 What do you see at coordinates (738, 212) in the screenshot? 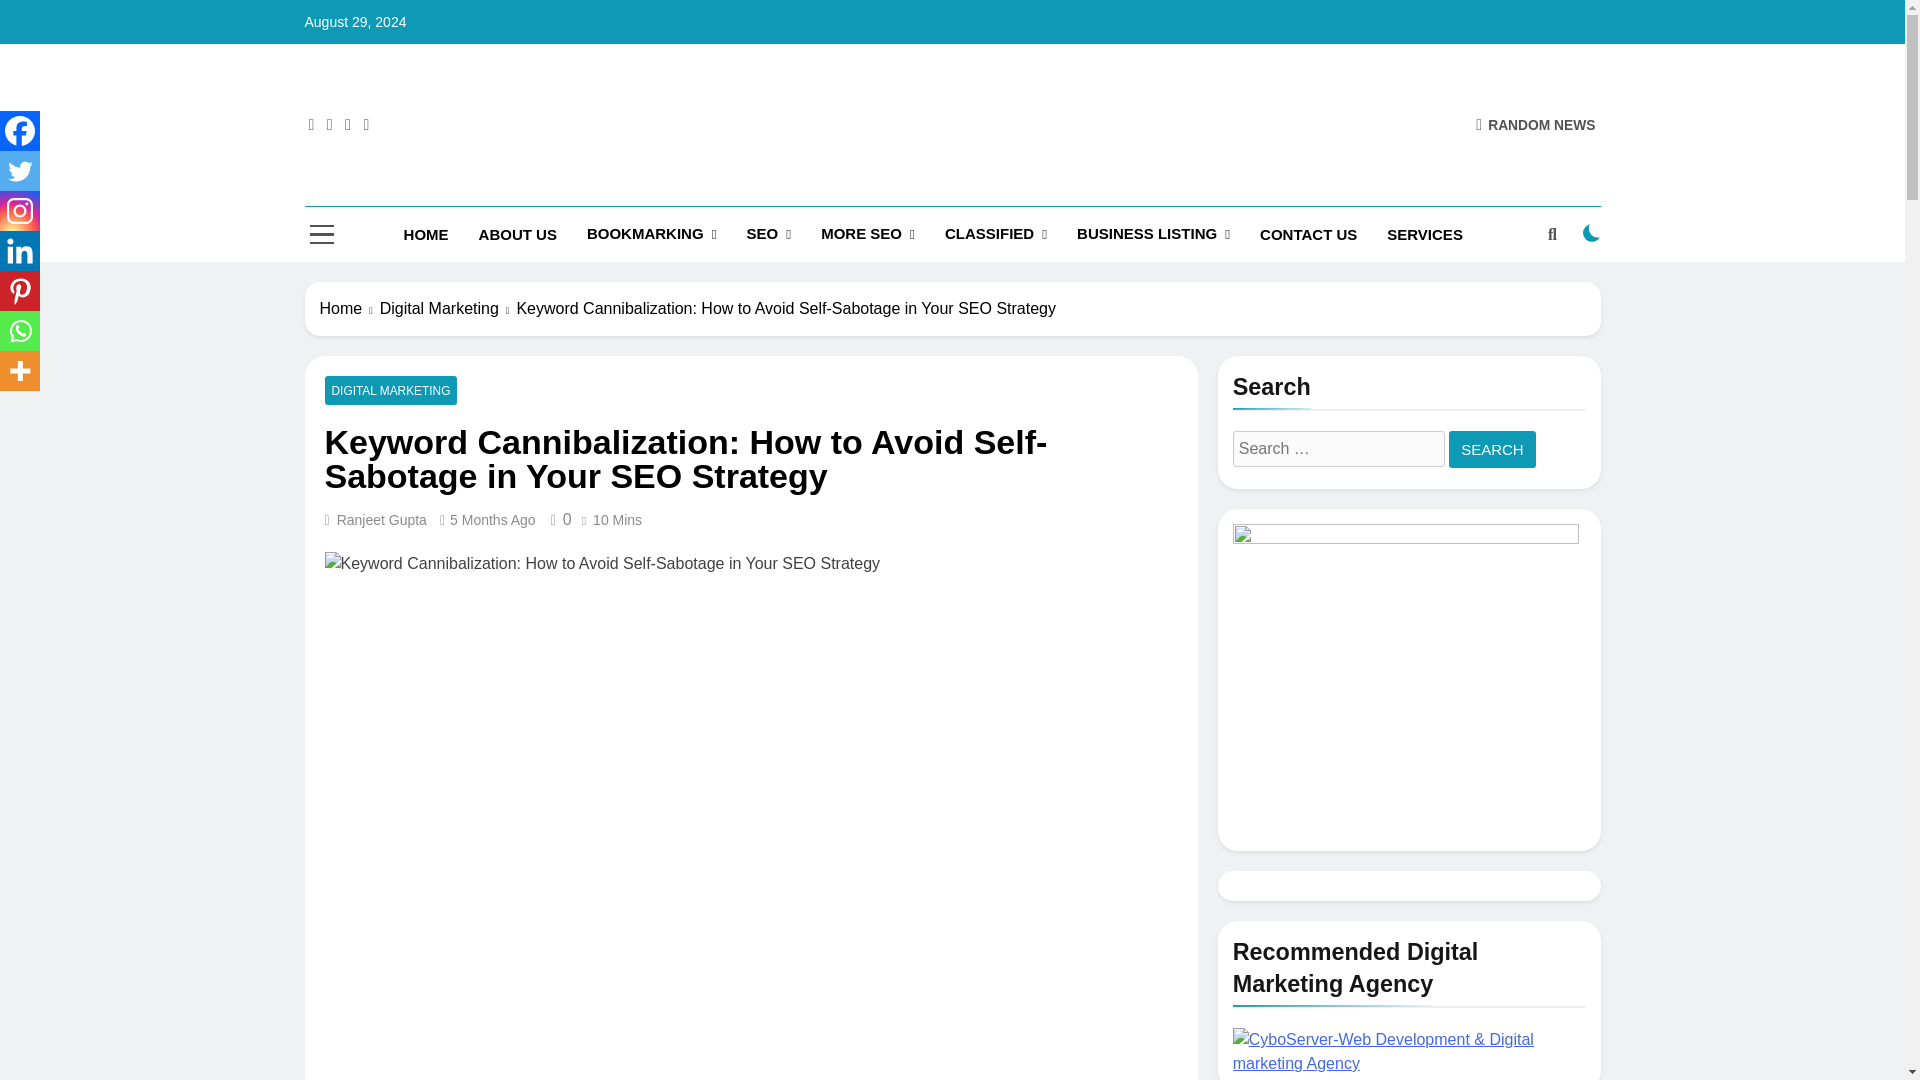
I see `Rktechtips` at bounding box center [738, 212].